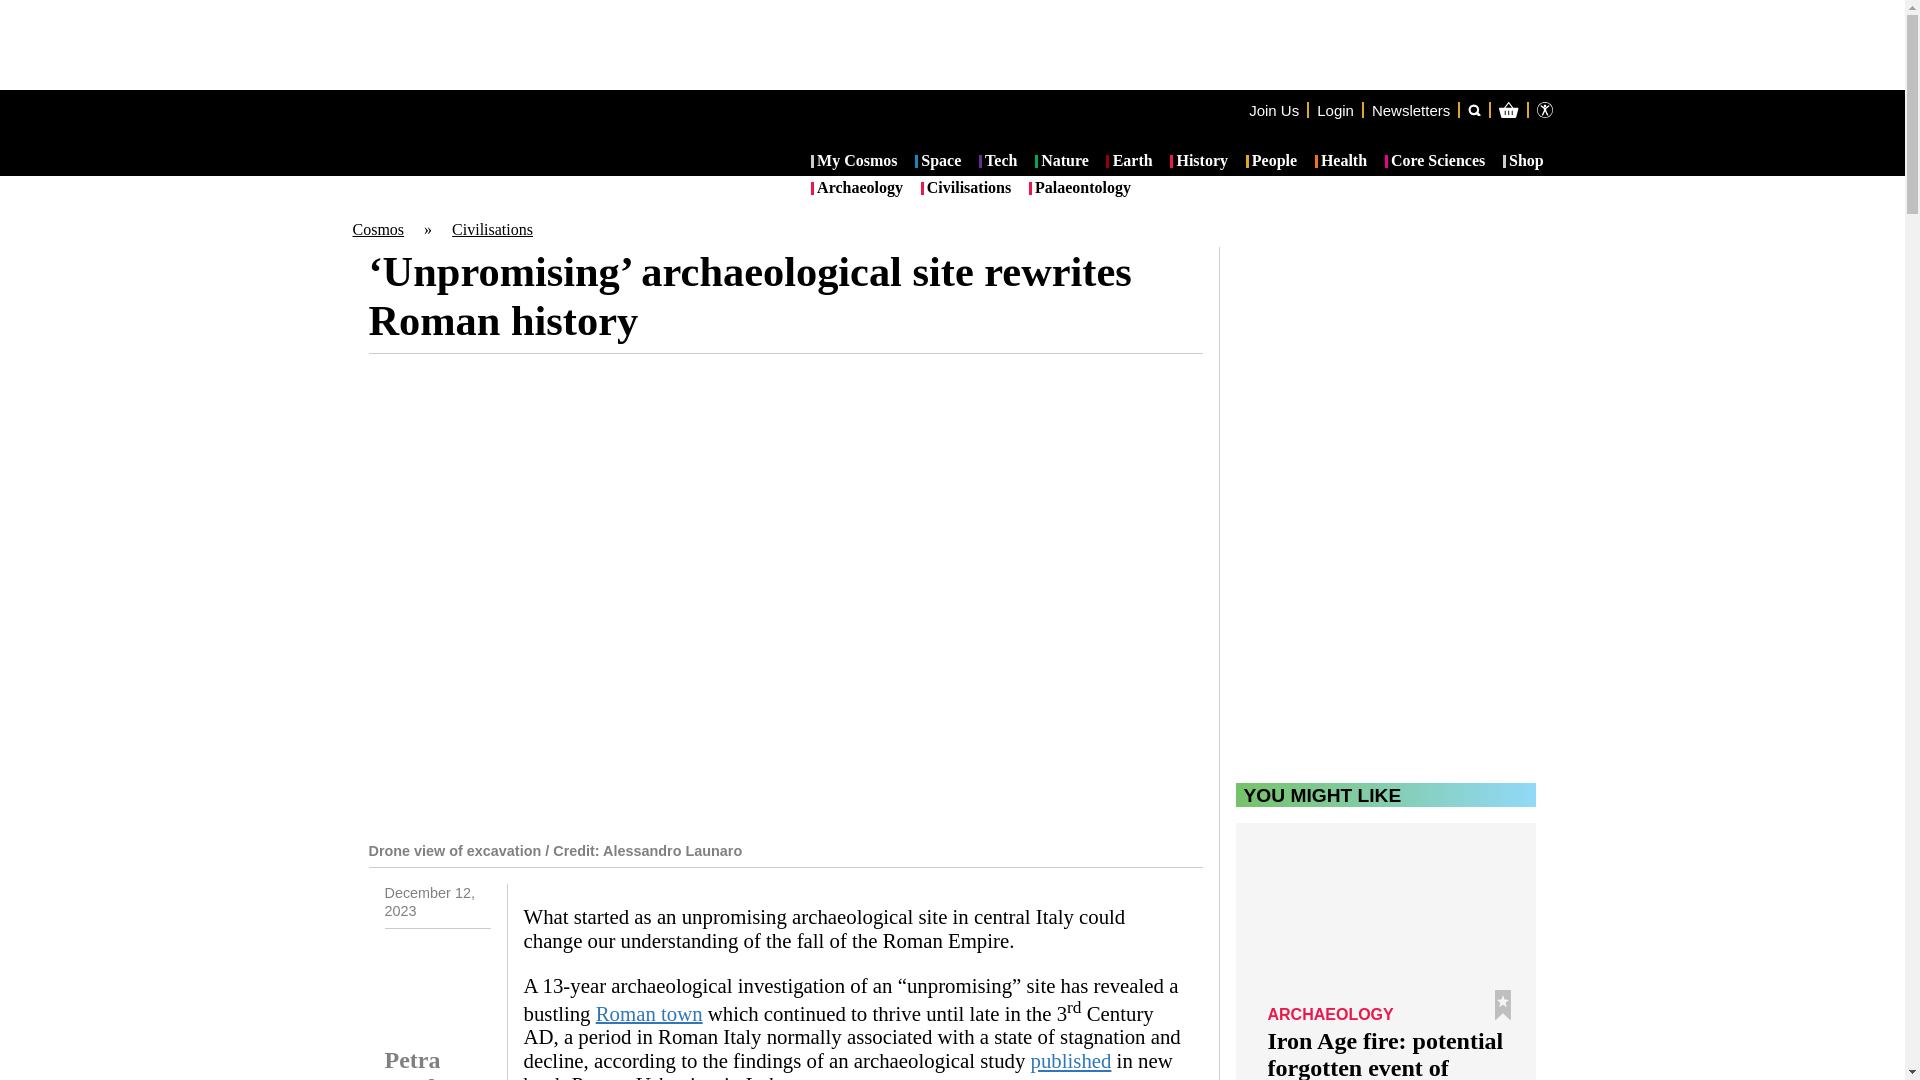  What do you see at coordinates (1544, 109) in the screenshot?
I see `Accessibility Tools` at bounding box center [1544, 109].